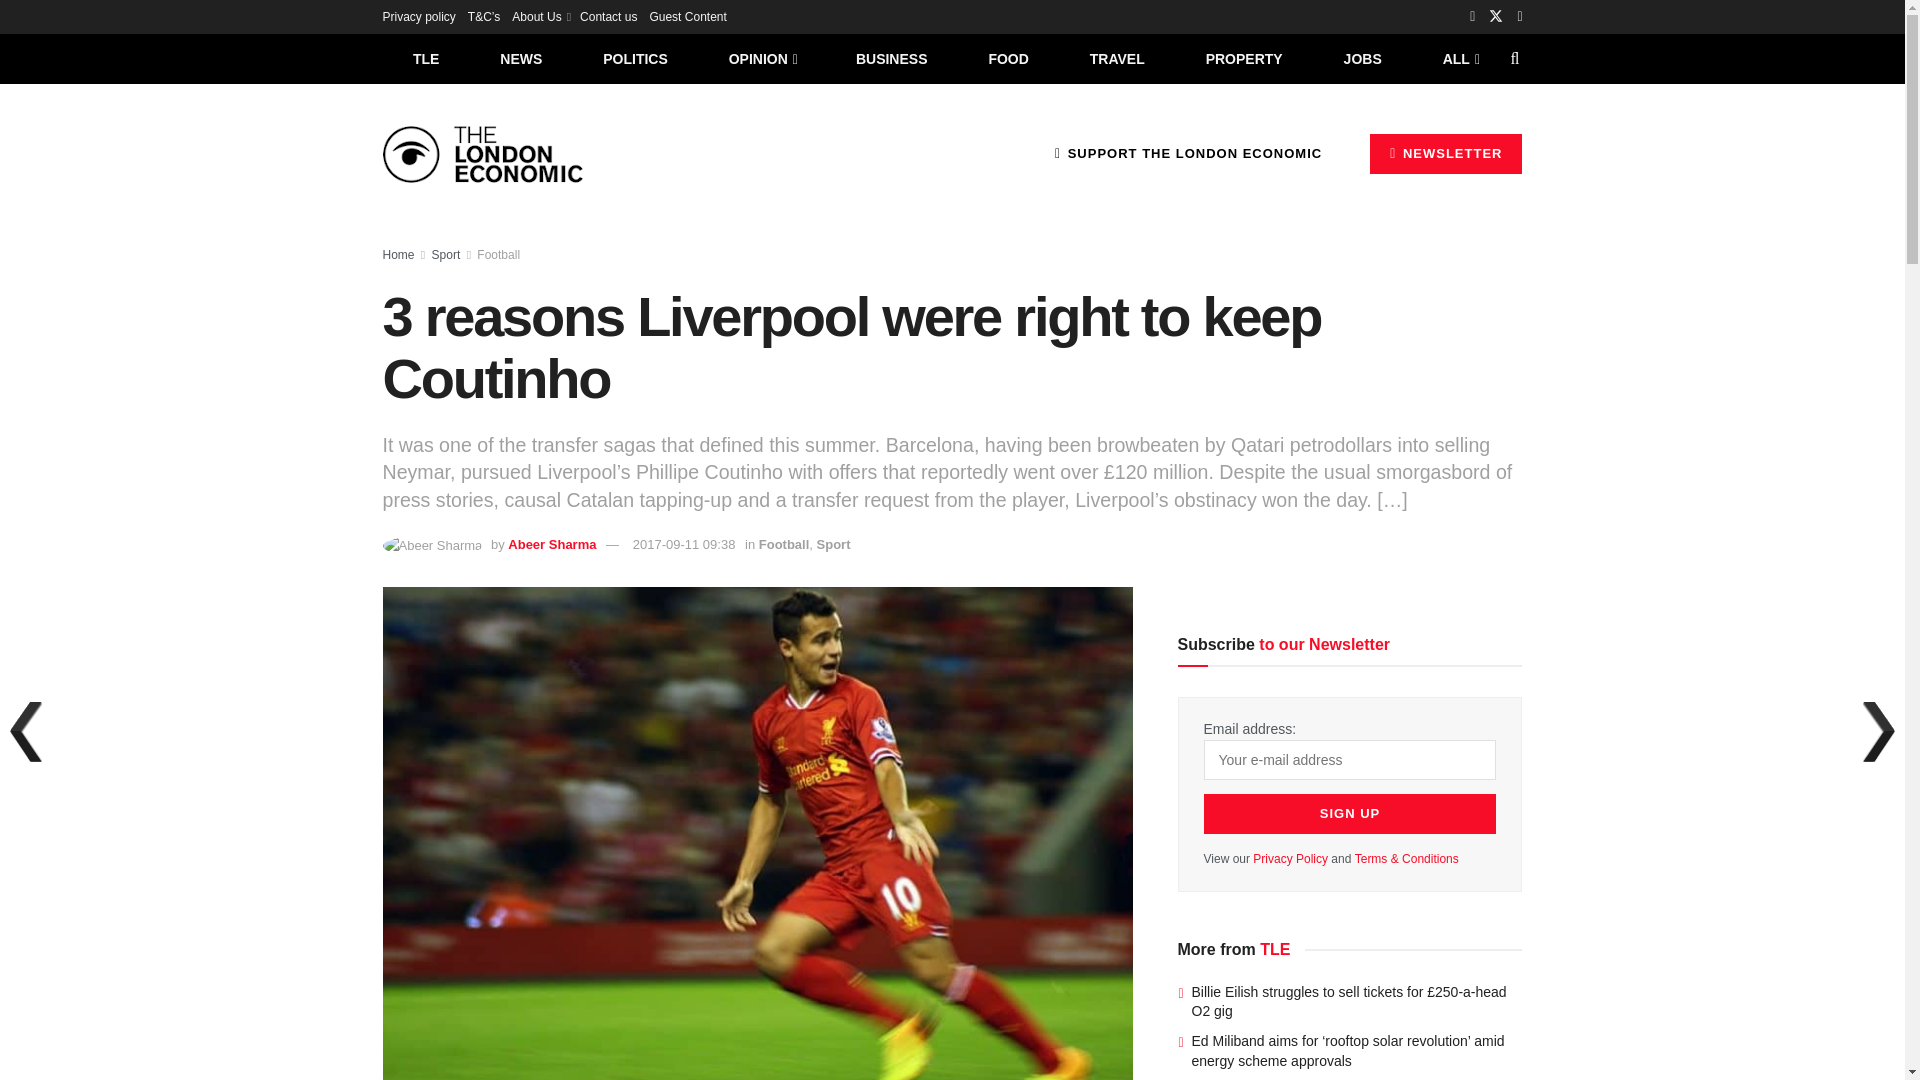 The height and width of the screenshot is (1080, 1920). What do you see at coordinates (398, 255) in the screenshot?
I see `Home` at bounding box center [398, 255].